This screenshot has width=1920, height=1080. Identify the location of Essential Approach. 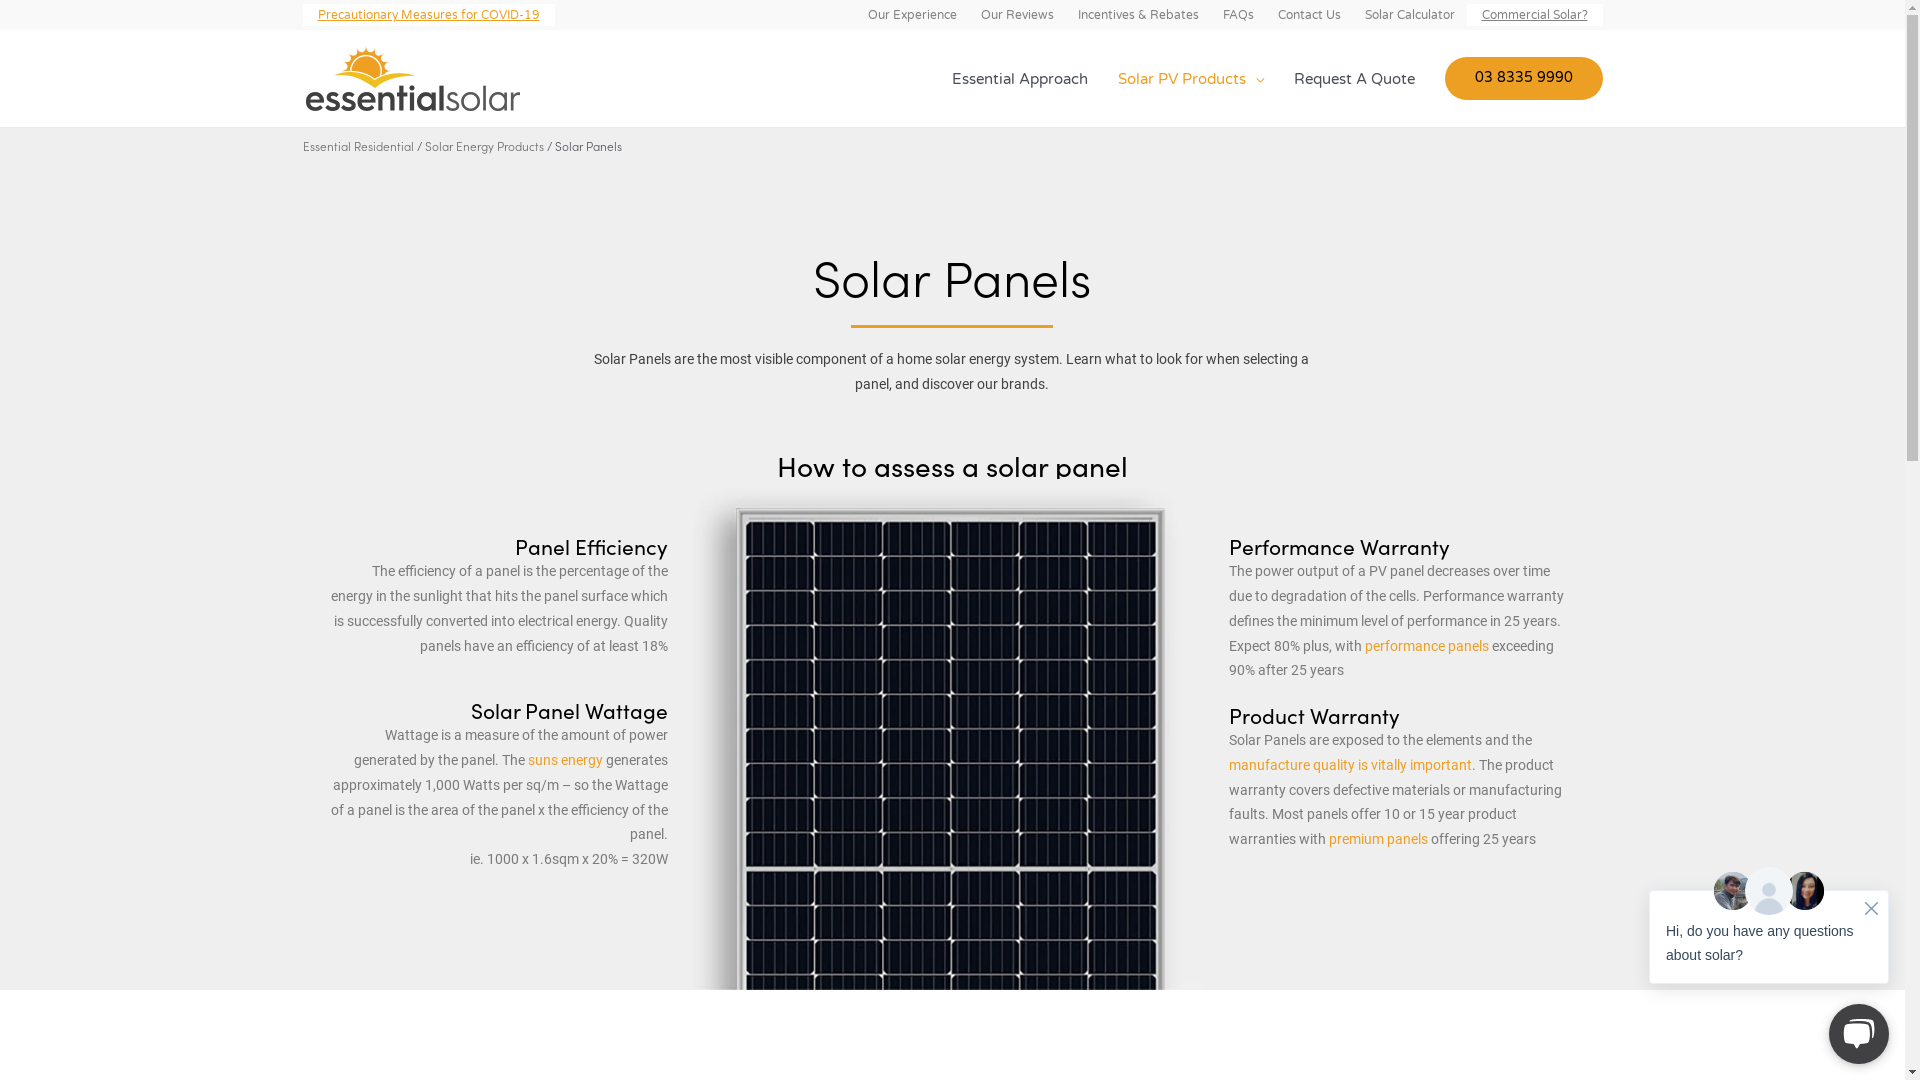
(1019, 78).